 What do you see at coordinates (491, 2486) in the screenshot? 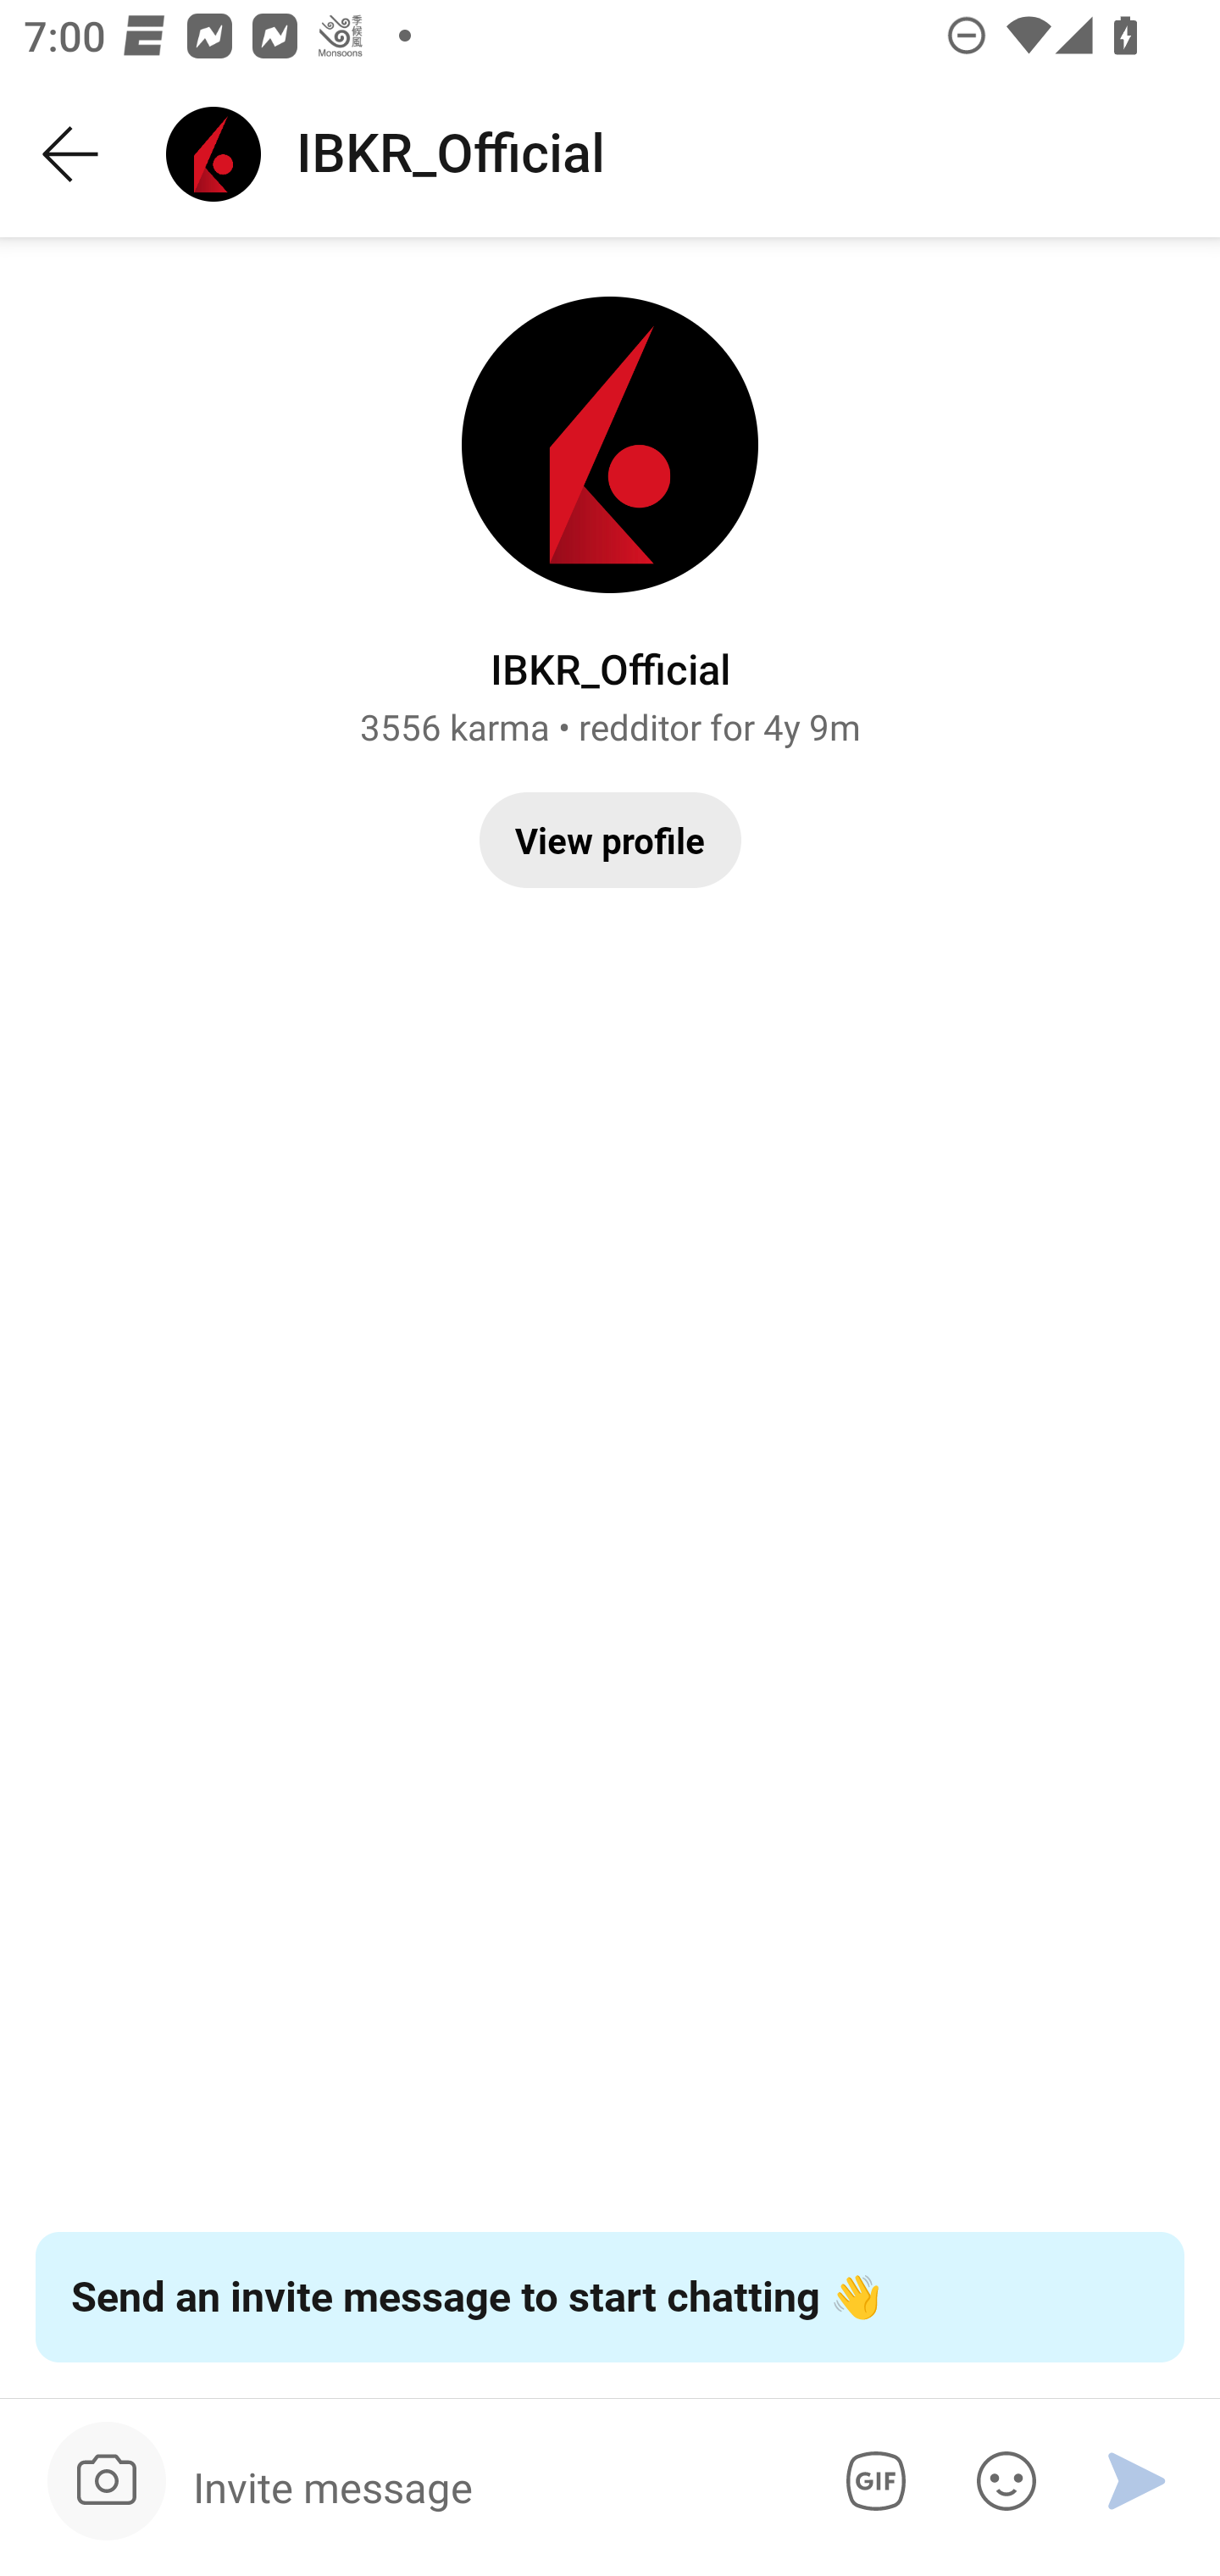
I see `Message Invite message` at bounding box center [491, 2486].